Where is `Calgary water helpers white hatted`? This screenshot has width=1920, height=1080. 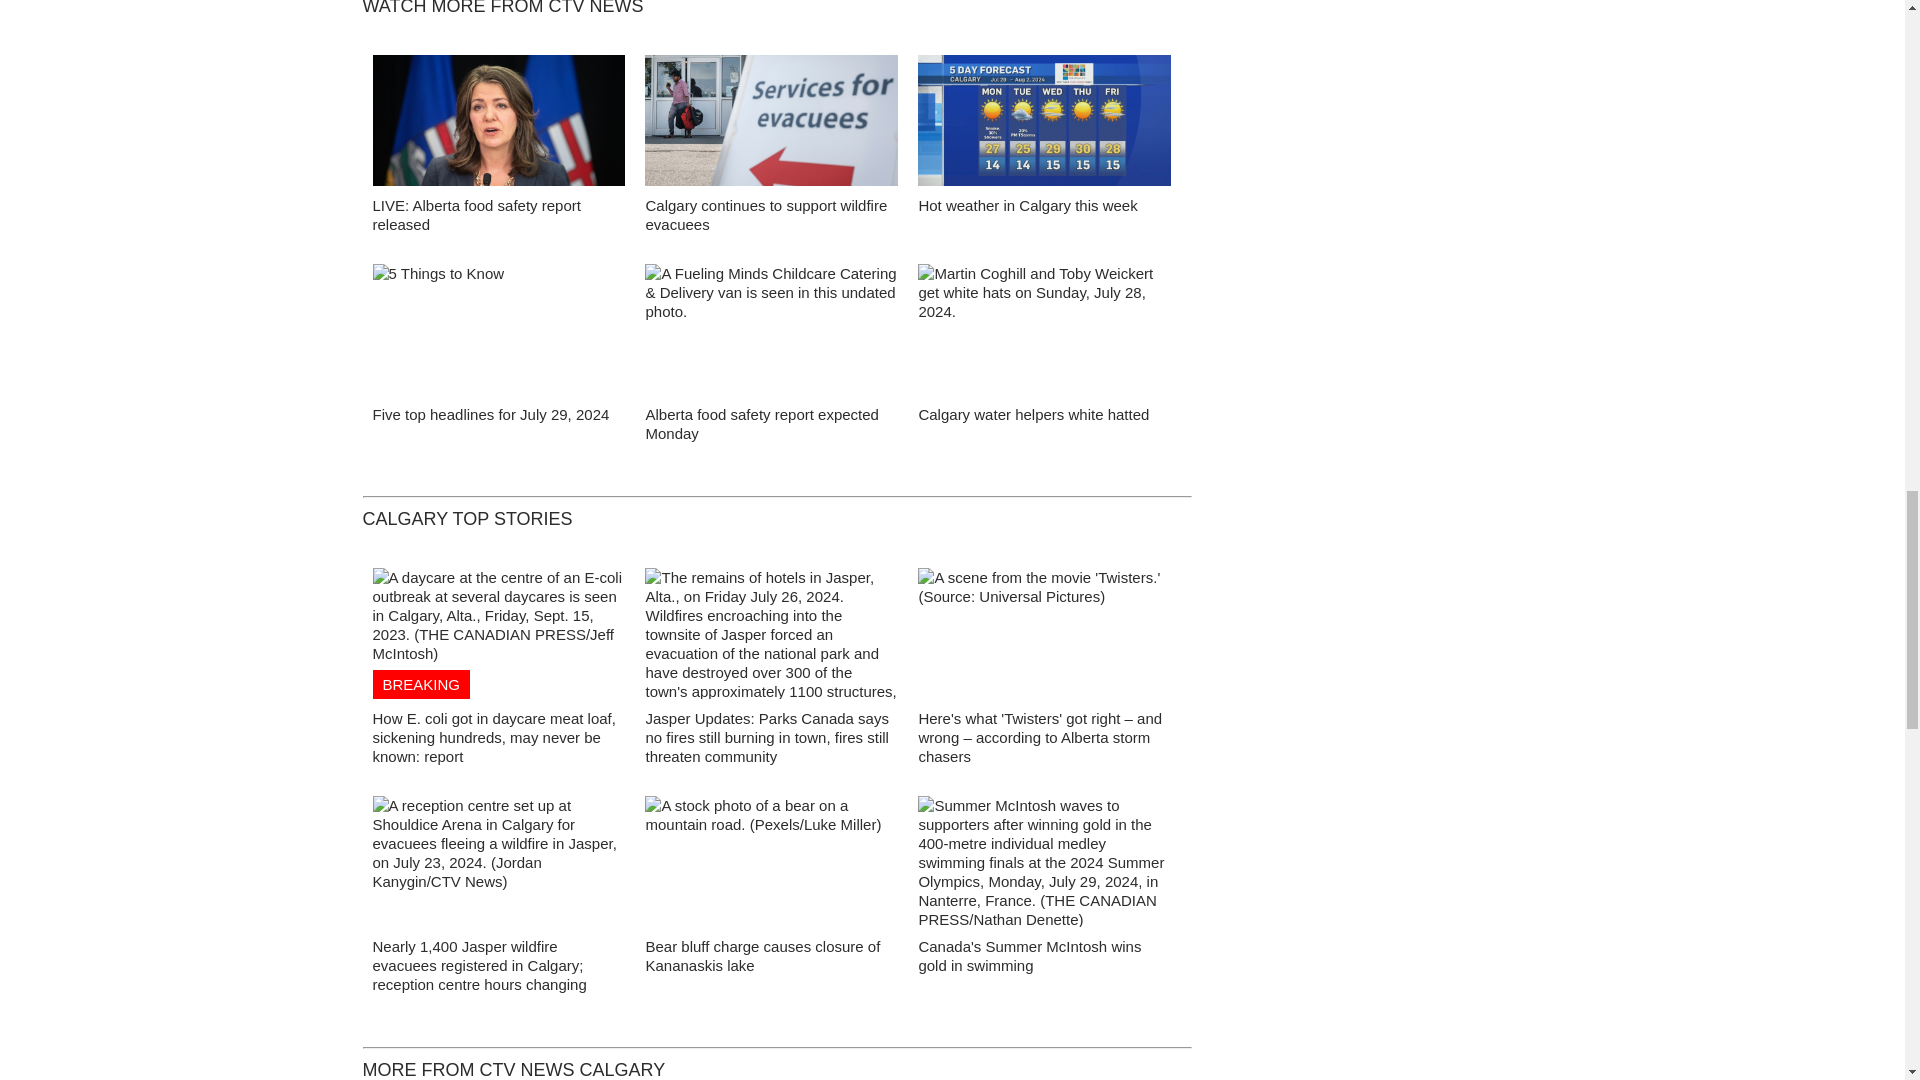
Calgary water helpers white hatted is located at coordinates (1032, 414).